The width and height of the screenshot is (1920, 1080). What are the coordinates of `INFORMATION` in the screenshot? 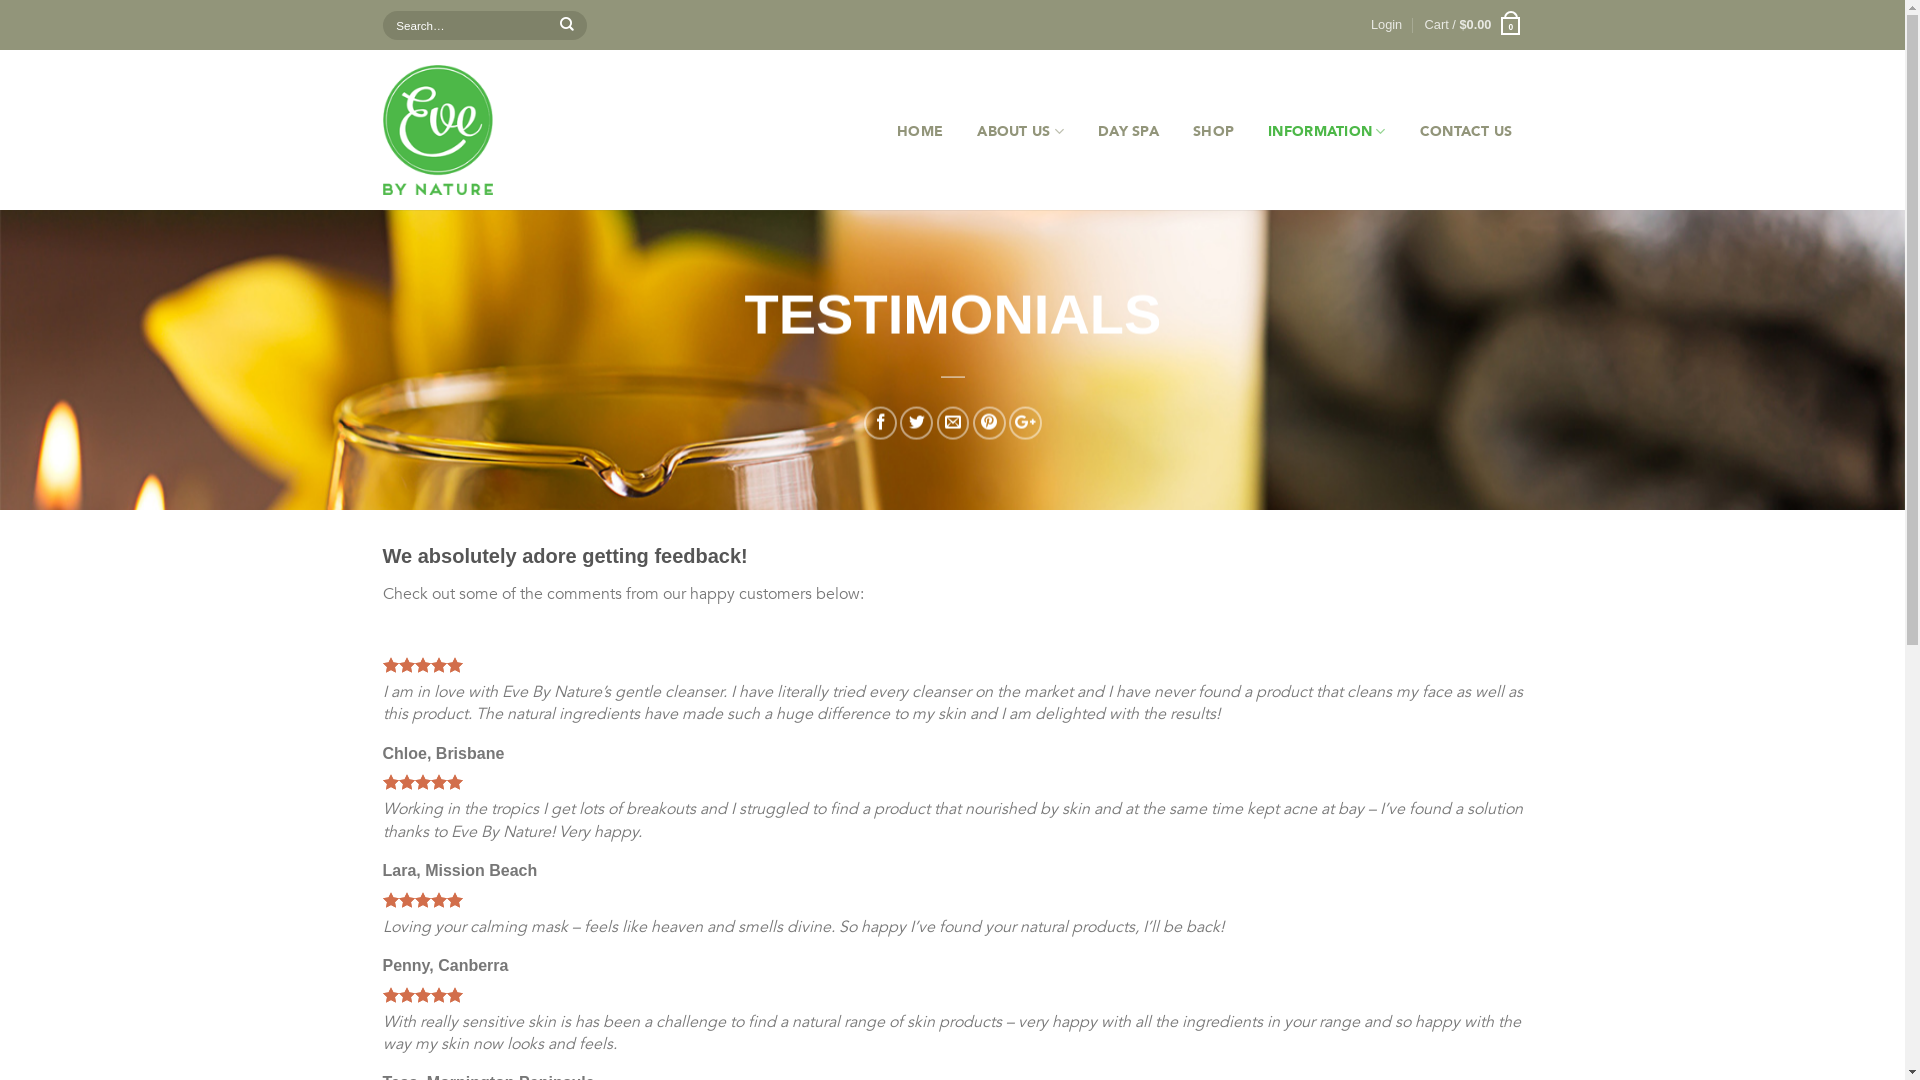 It's located at (1327, 132).